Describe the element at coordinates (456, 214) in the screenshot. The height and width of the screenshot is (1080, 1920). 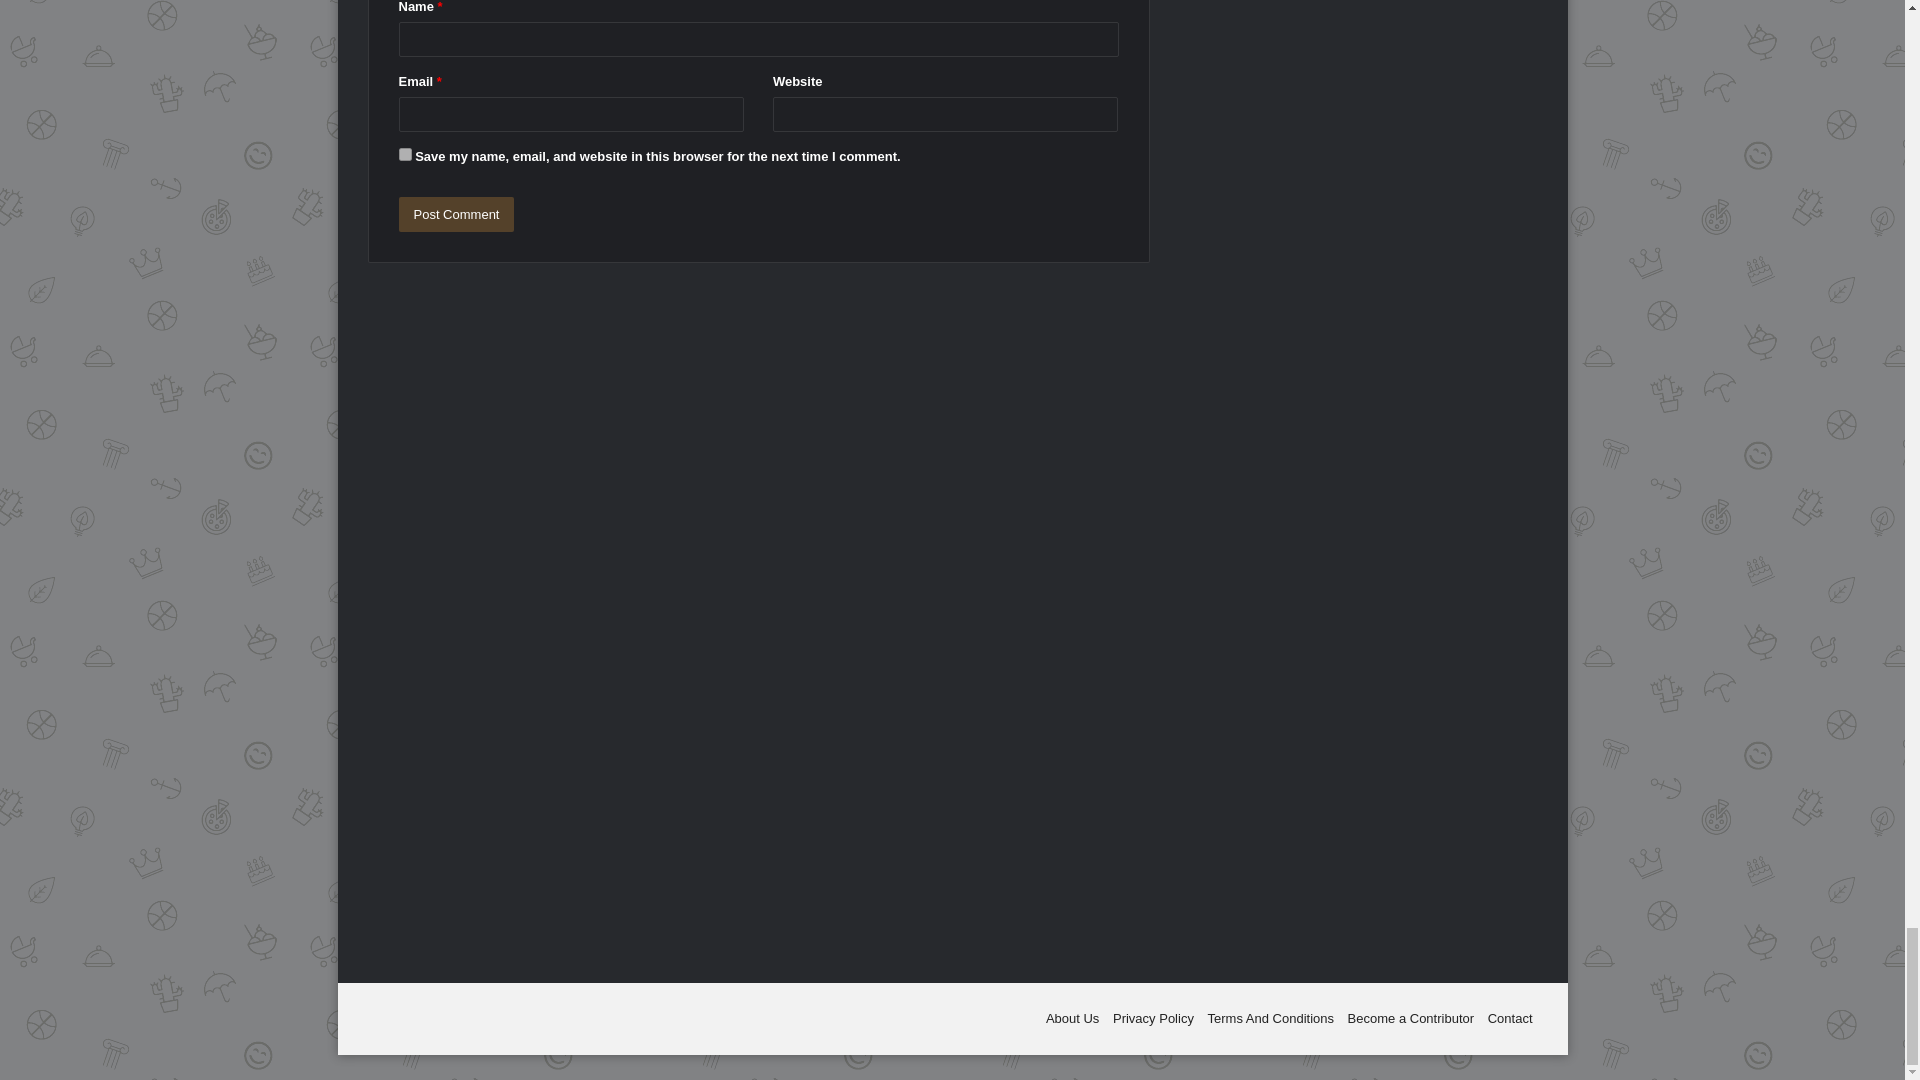
I see `Post Comment` at that location.